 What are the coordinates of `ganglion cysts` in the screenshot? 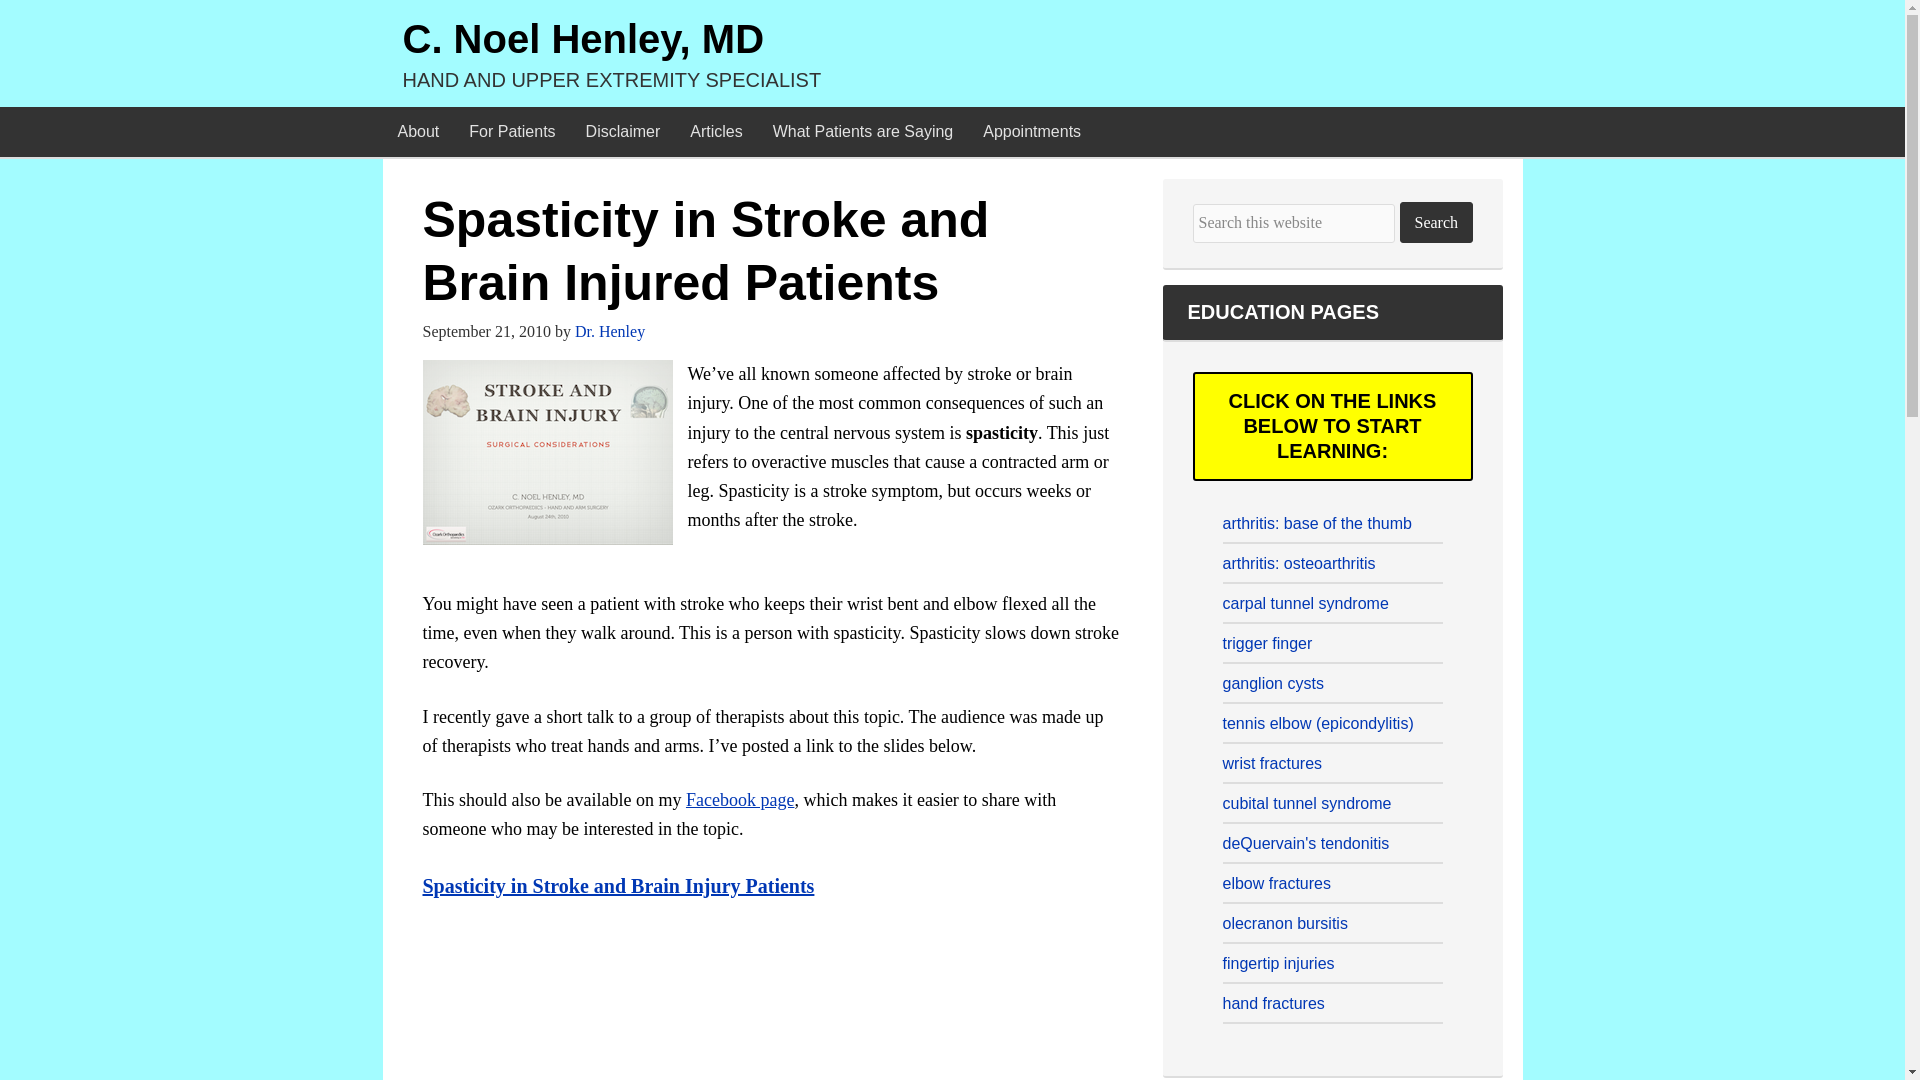 It's located at (1272, 684).